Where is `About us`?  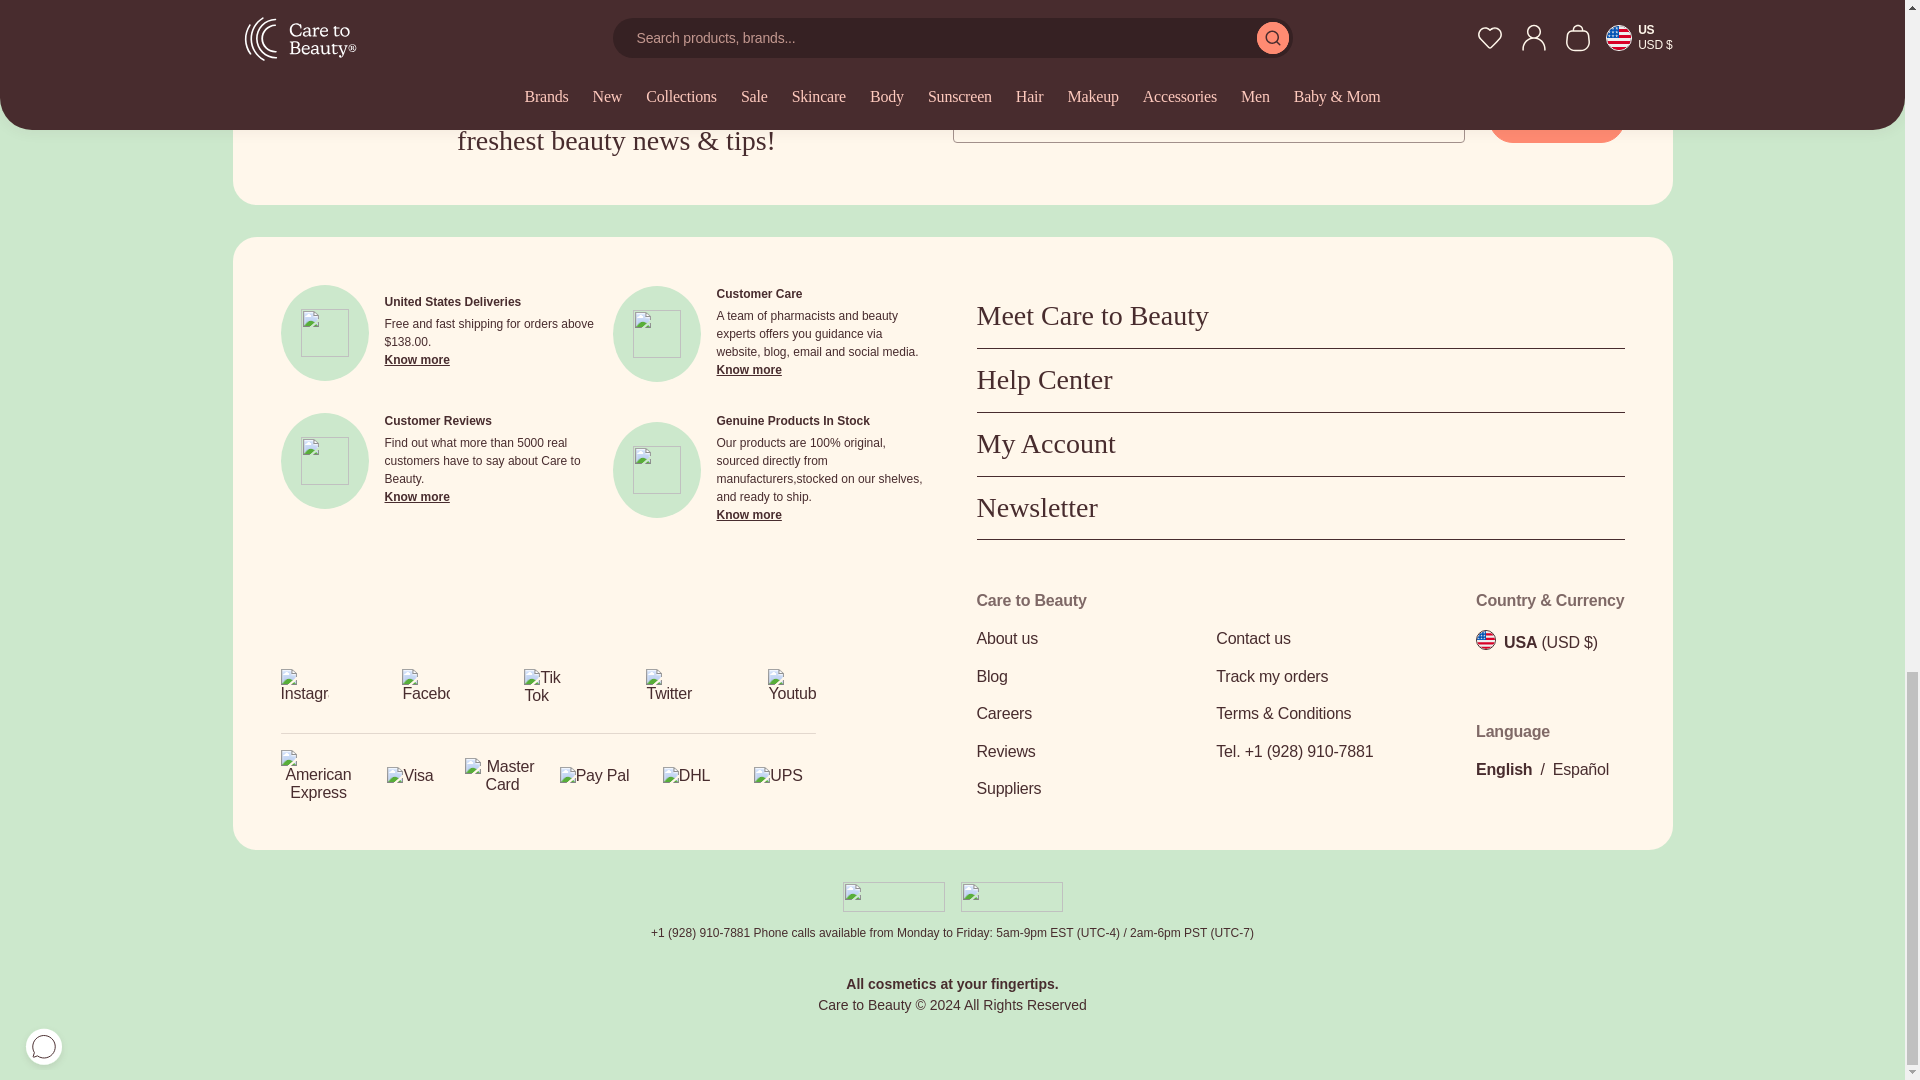 About us is located at coordinates (1089, 639).